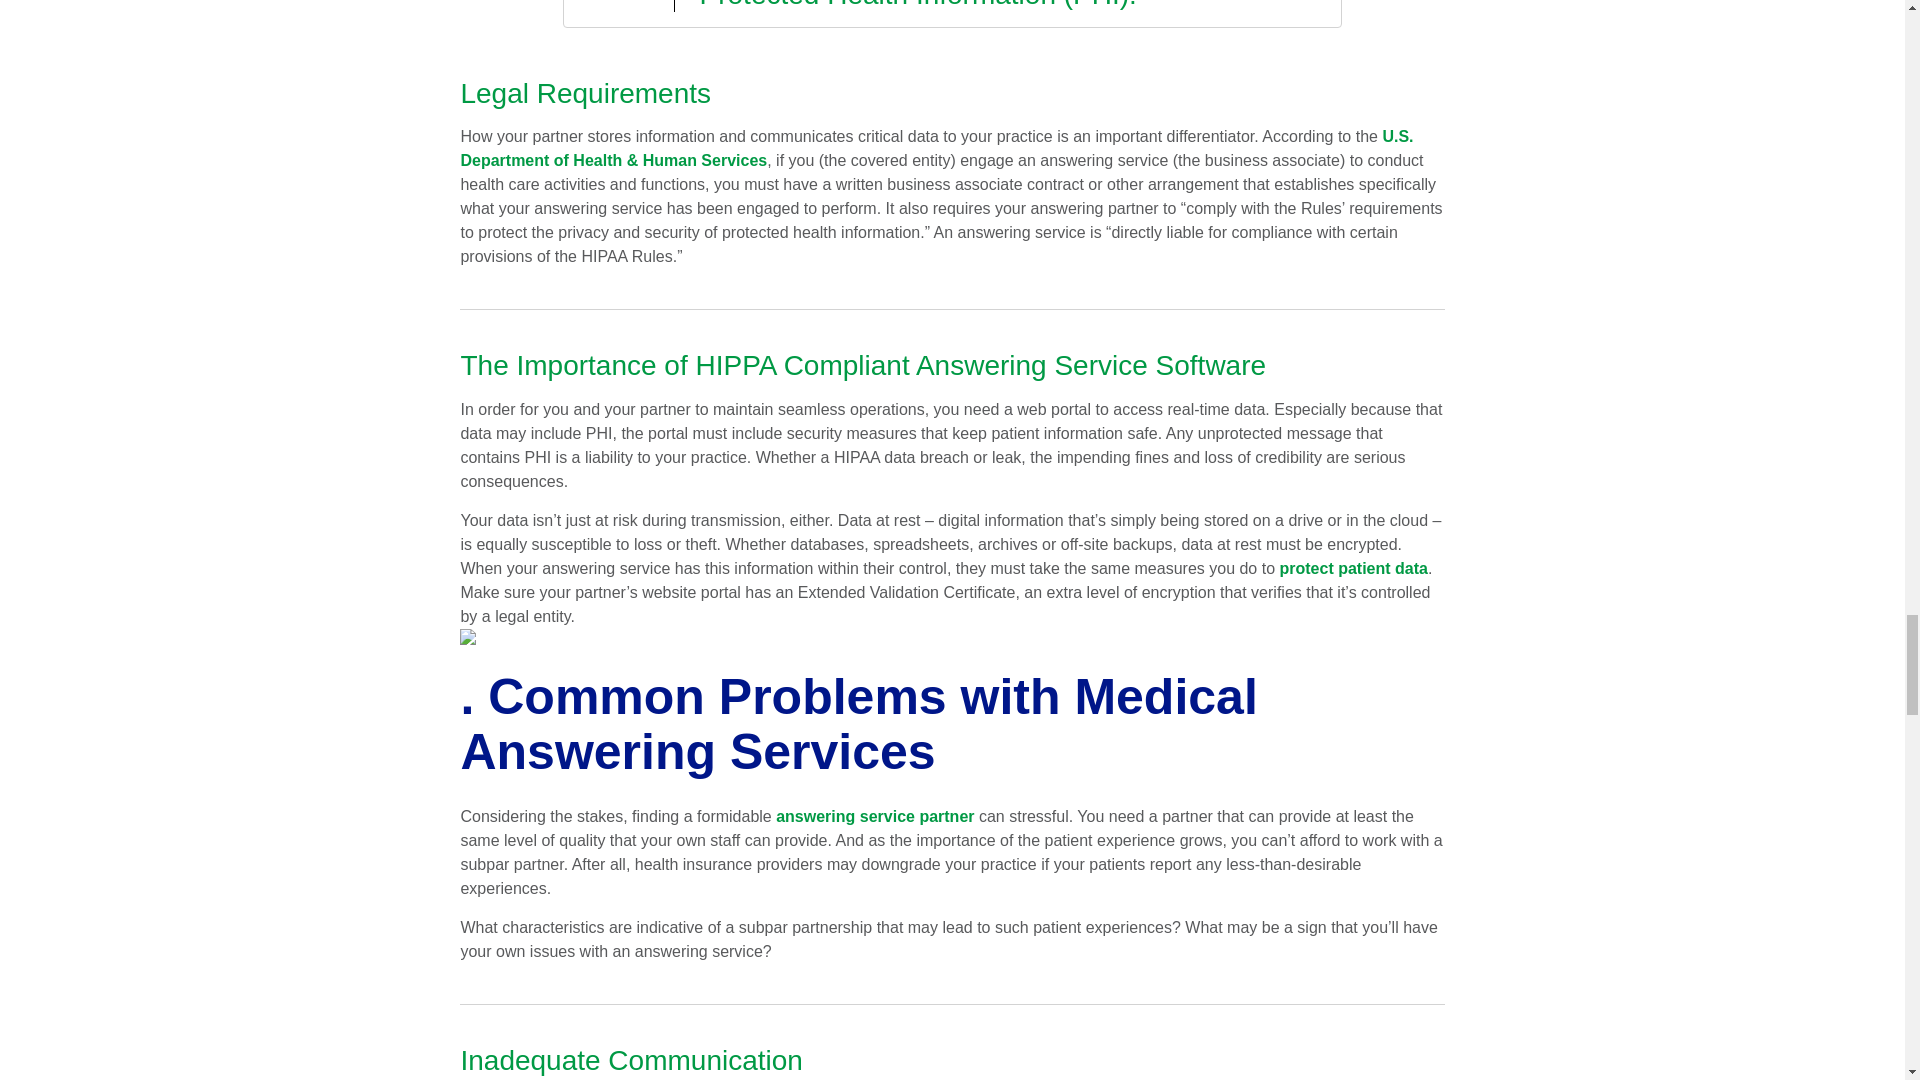  What do you see at coordinates (1354, 568) in the screenshot?
I see `protect patient data` at bounding box center [1354, 568].